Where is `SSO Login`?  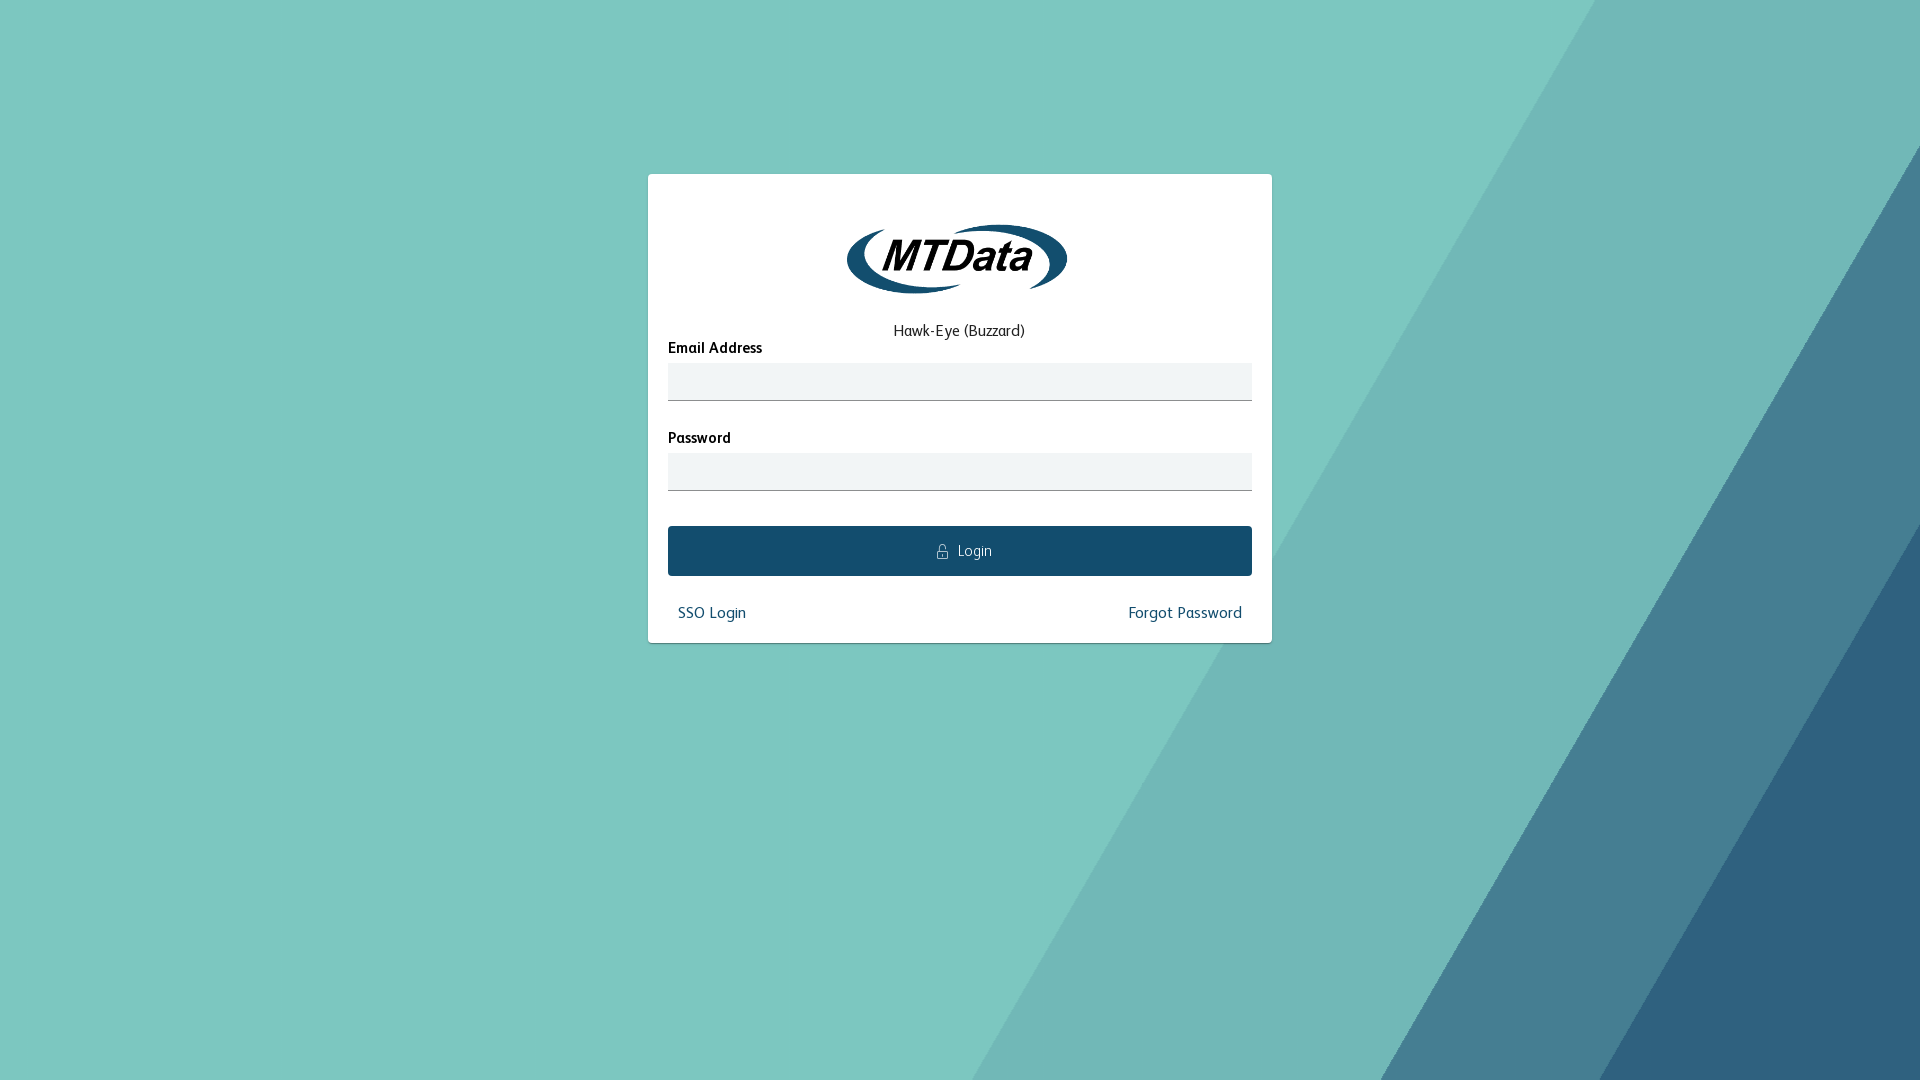
SSO Login is located at coordinates (712, 614).